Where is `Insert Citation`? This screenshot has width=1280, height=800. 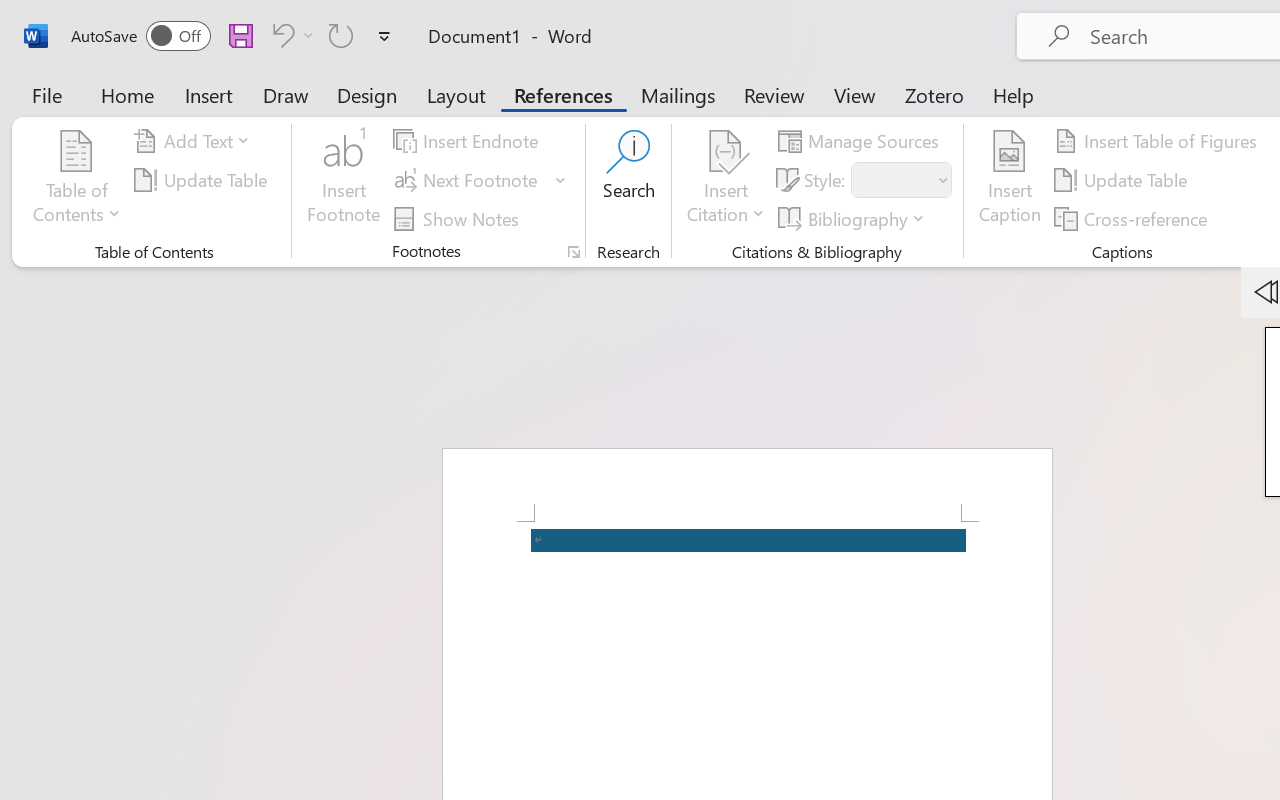 Insert Citation is located at coordinates (726, 180).